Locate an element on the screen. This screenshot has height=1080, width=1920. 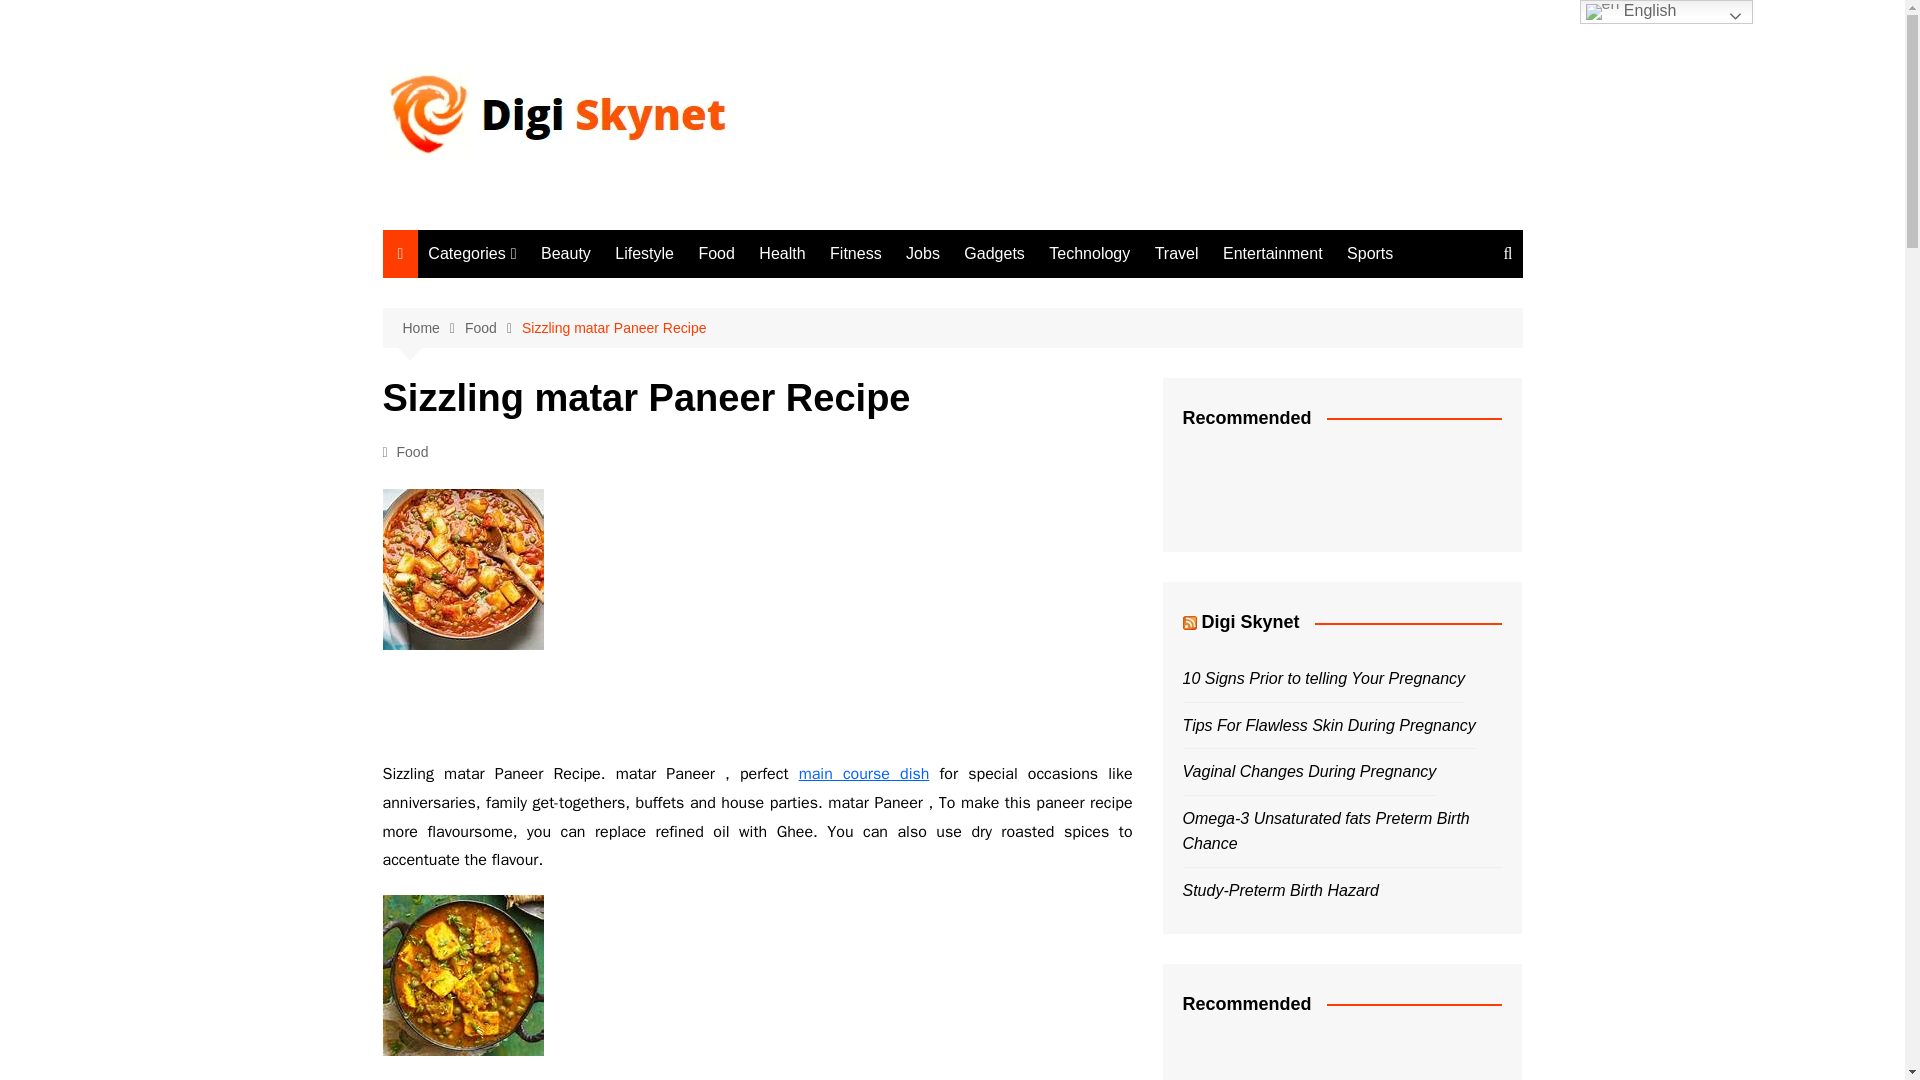
Beauty is located at coordinates (566, 254).